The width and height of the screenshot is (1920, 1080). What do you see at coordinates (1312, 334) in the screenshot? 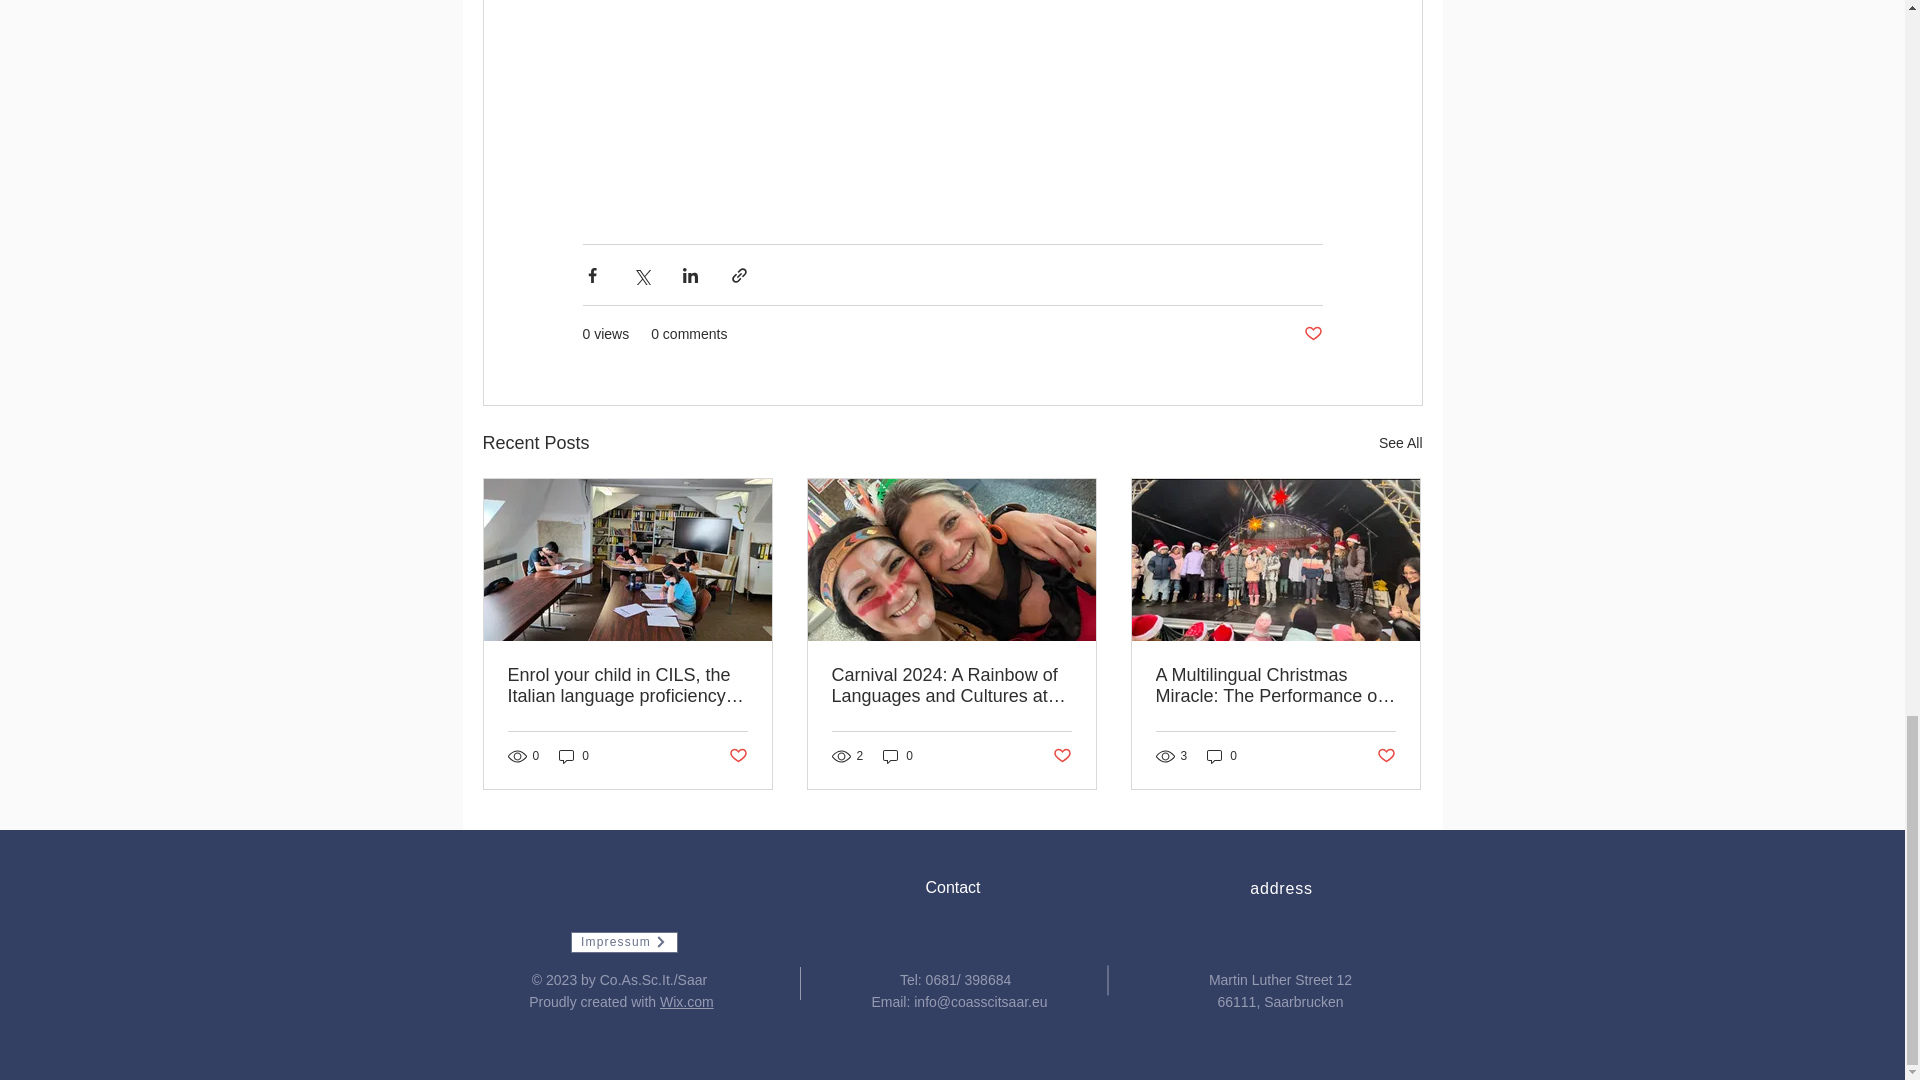
I see `Post not marked as liked` at bounding box center [1312, 334].